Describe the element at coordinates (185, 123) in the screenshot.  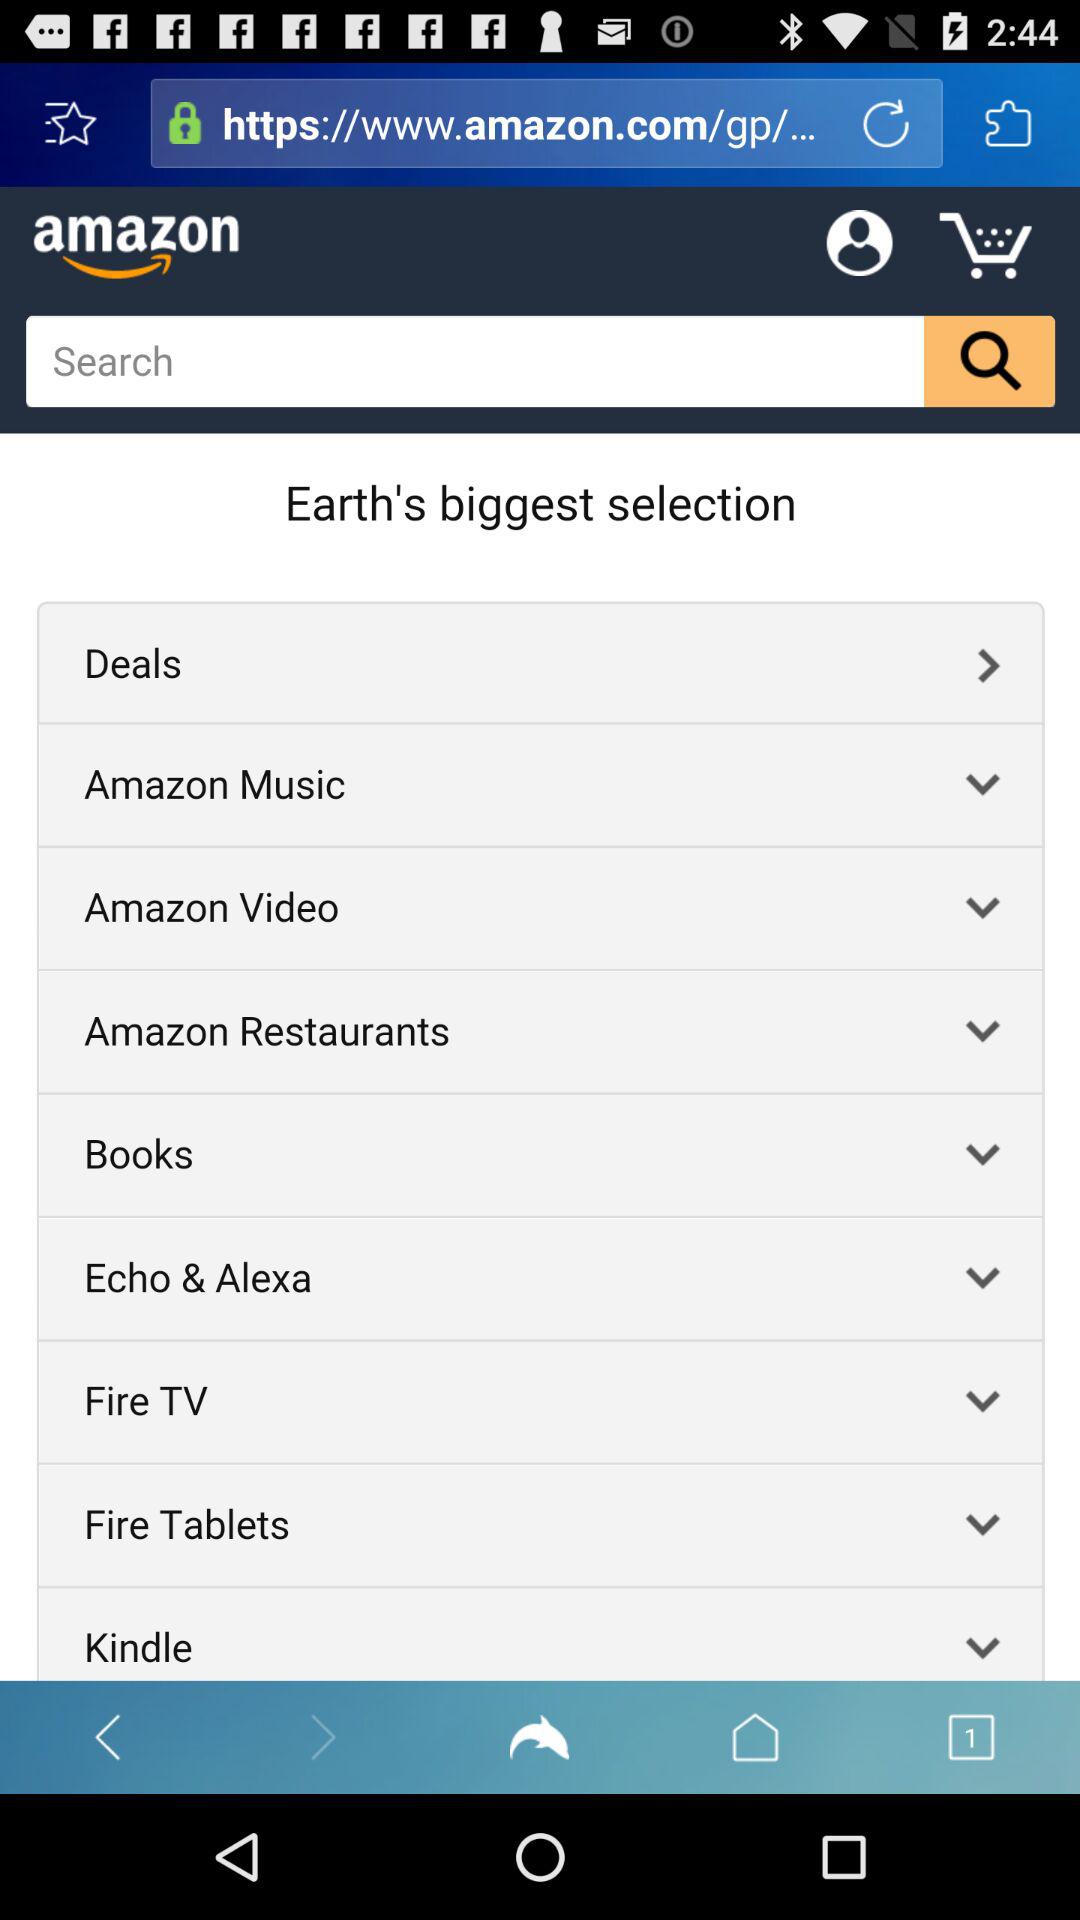
I see `unblock section` at that location.